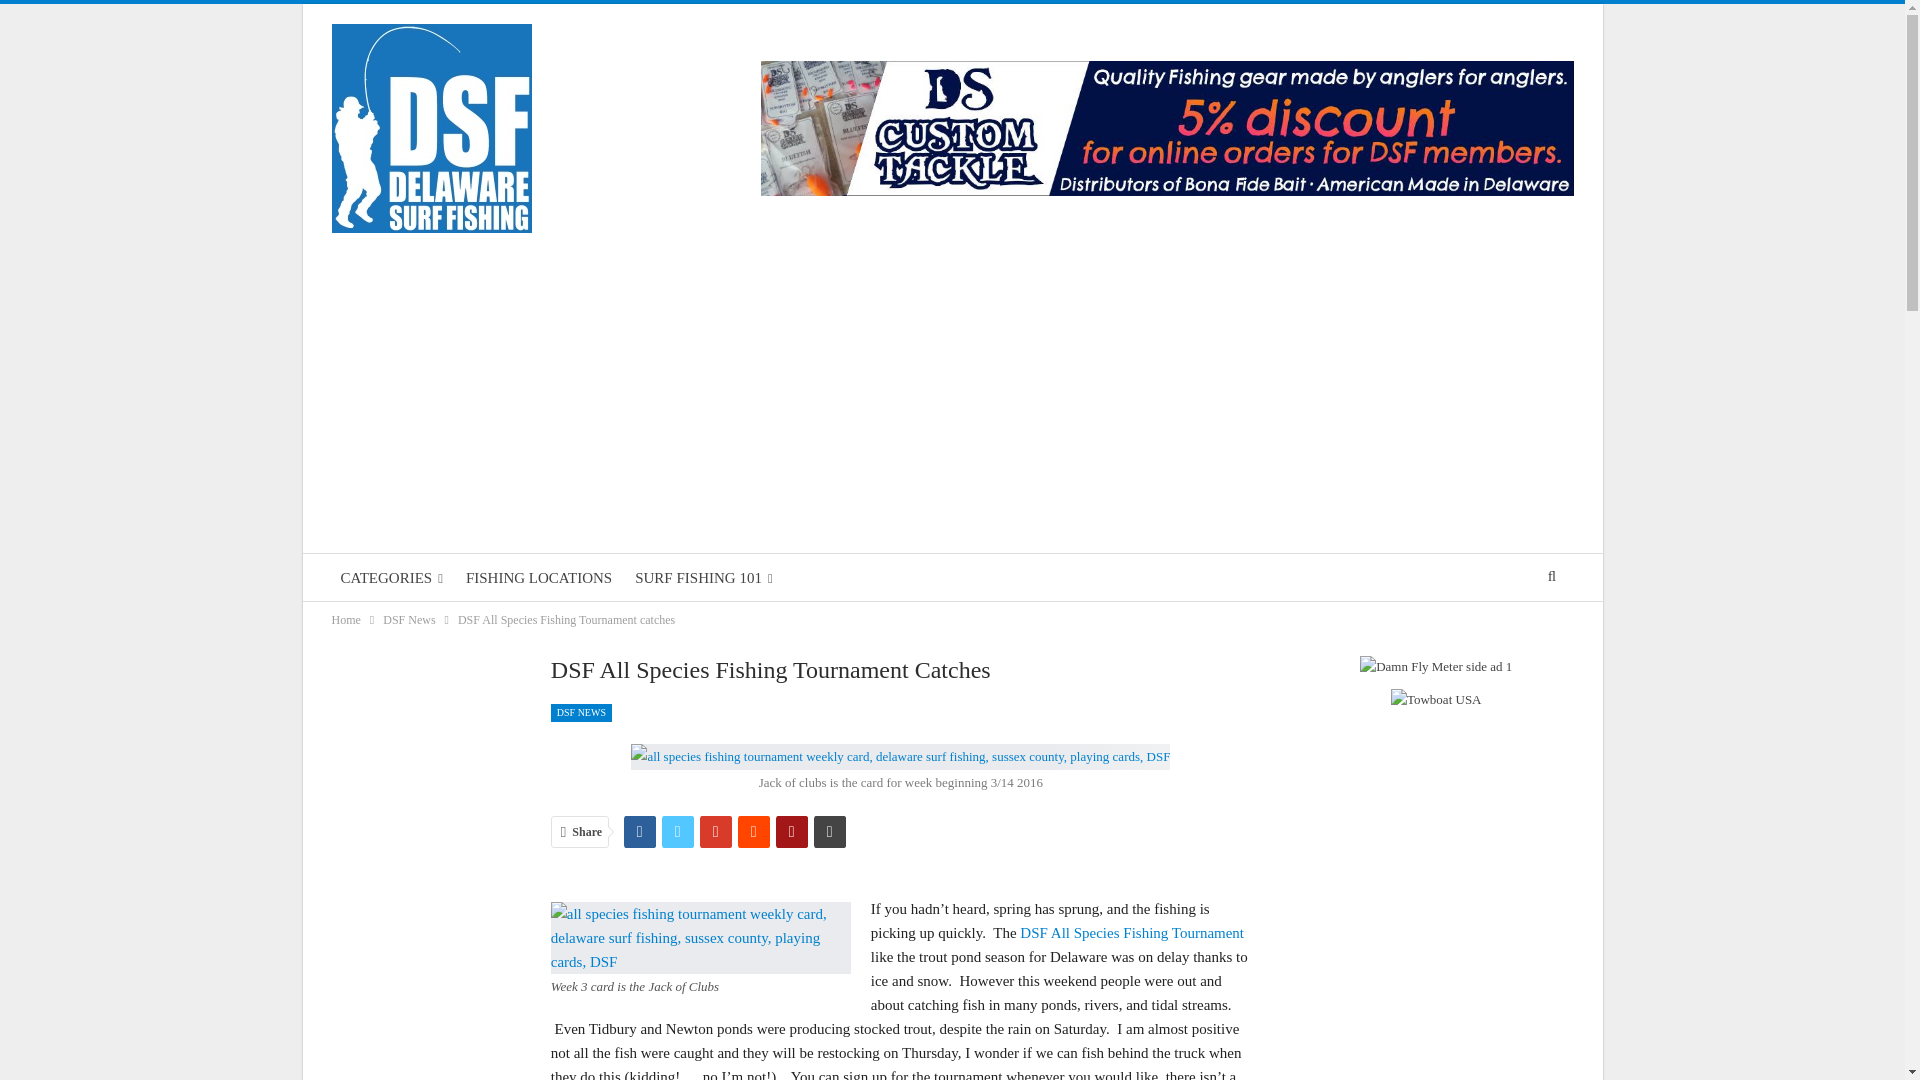 The width and height of the screenshot is (1920, 1080). What do you see at coordinates (392, 578) in the screenshot?
I see `CATEGORIES` at bounding box center [392, 578].